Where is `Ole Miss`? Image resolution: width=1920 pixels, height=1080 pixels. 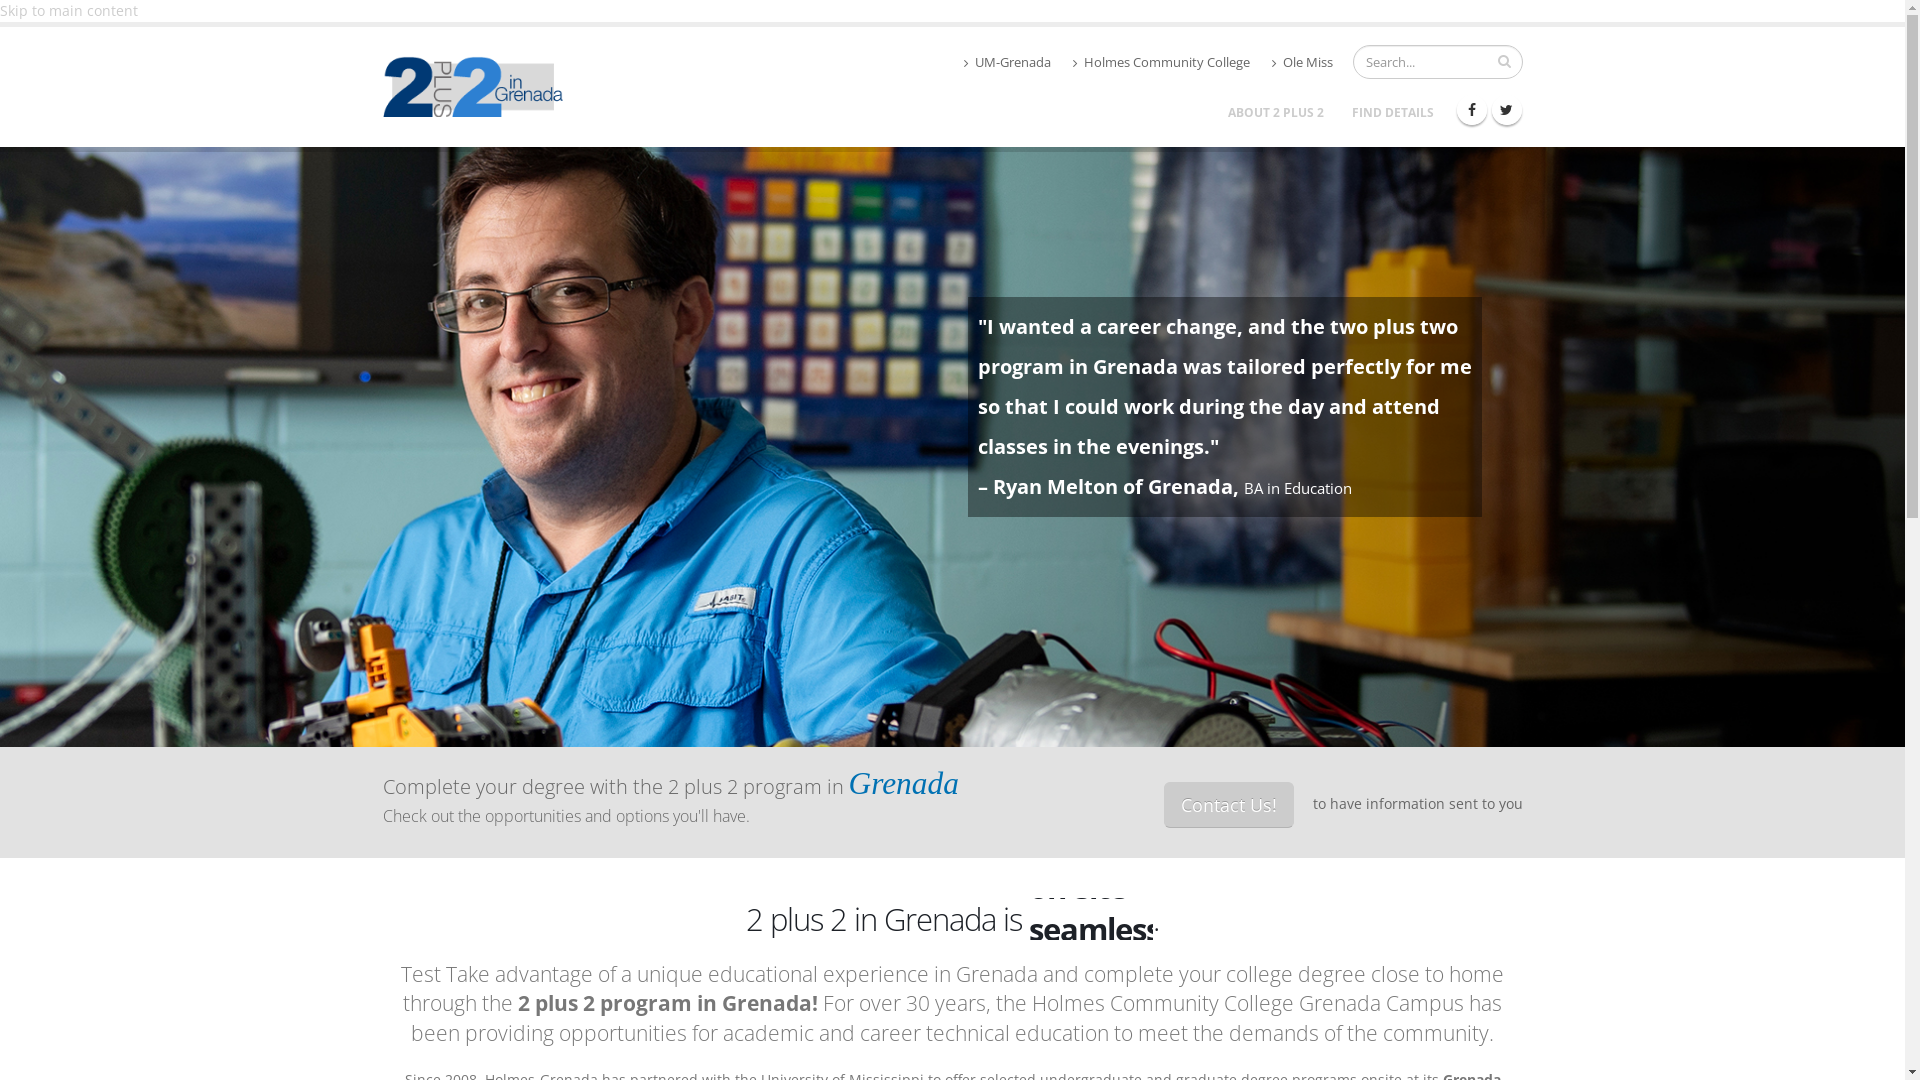 Ole Miss is located at coordinates (1302, 63).